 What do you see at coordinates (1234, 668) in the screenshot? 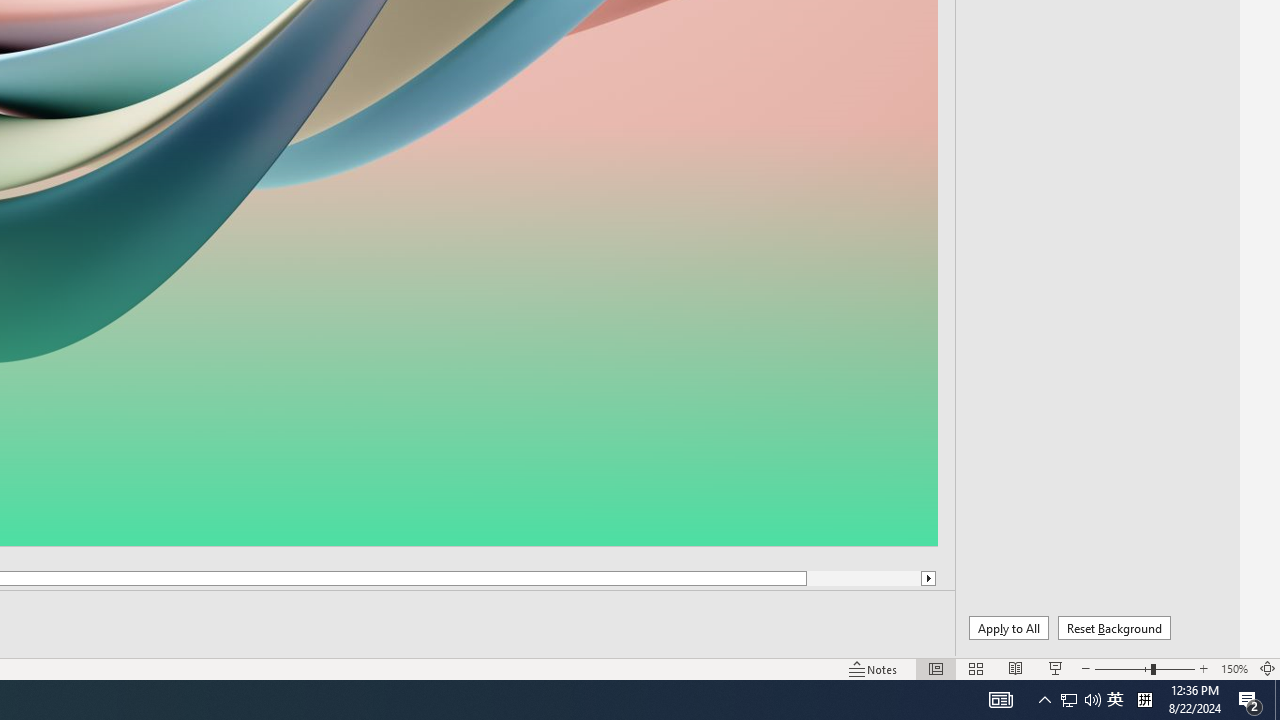
I see `Zoom 150%` at bounding box center [1234, 668].